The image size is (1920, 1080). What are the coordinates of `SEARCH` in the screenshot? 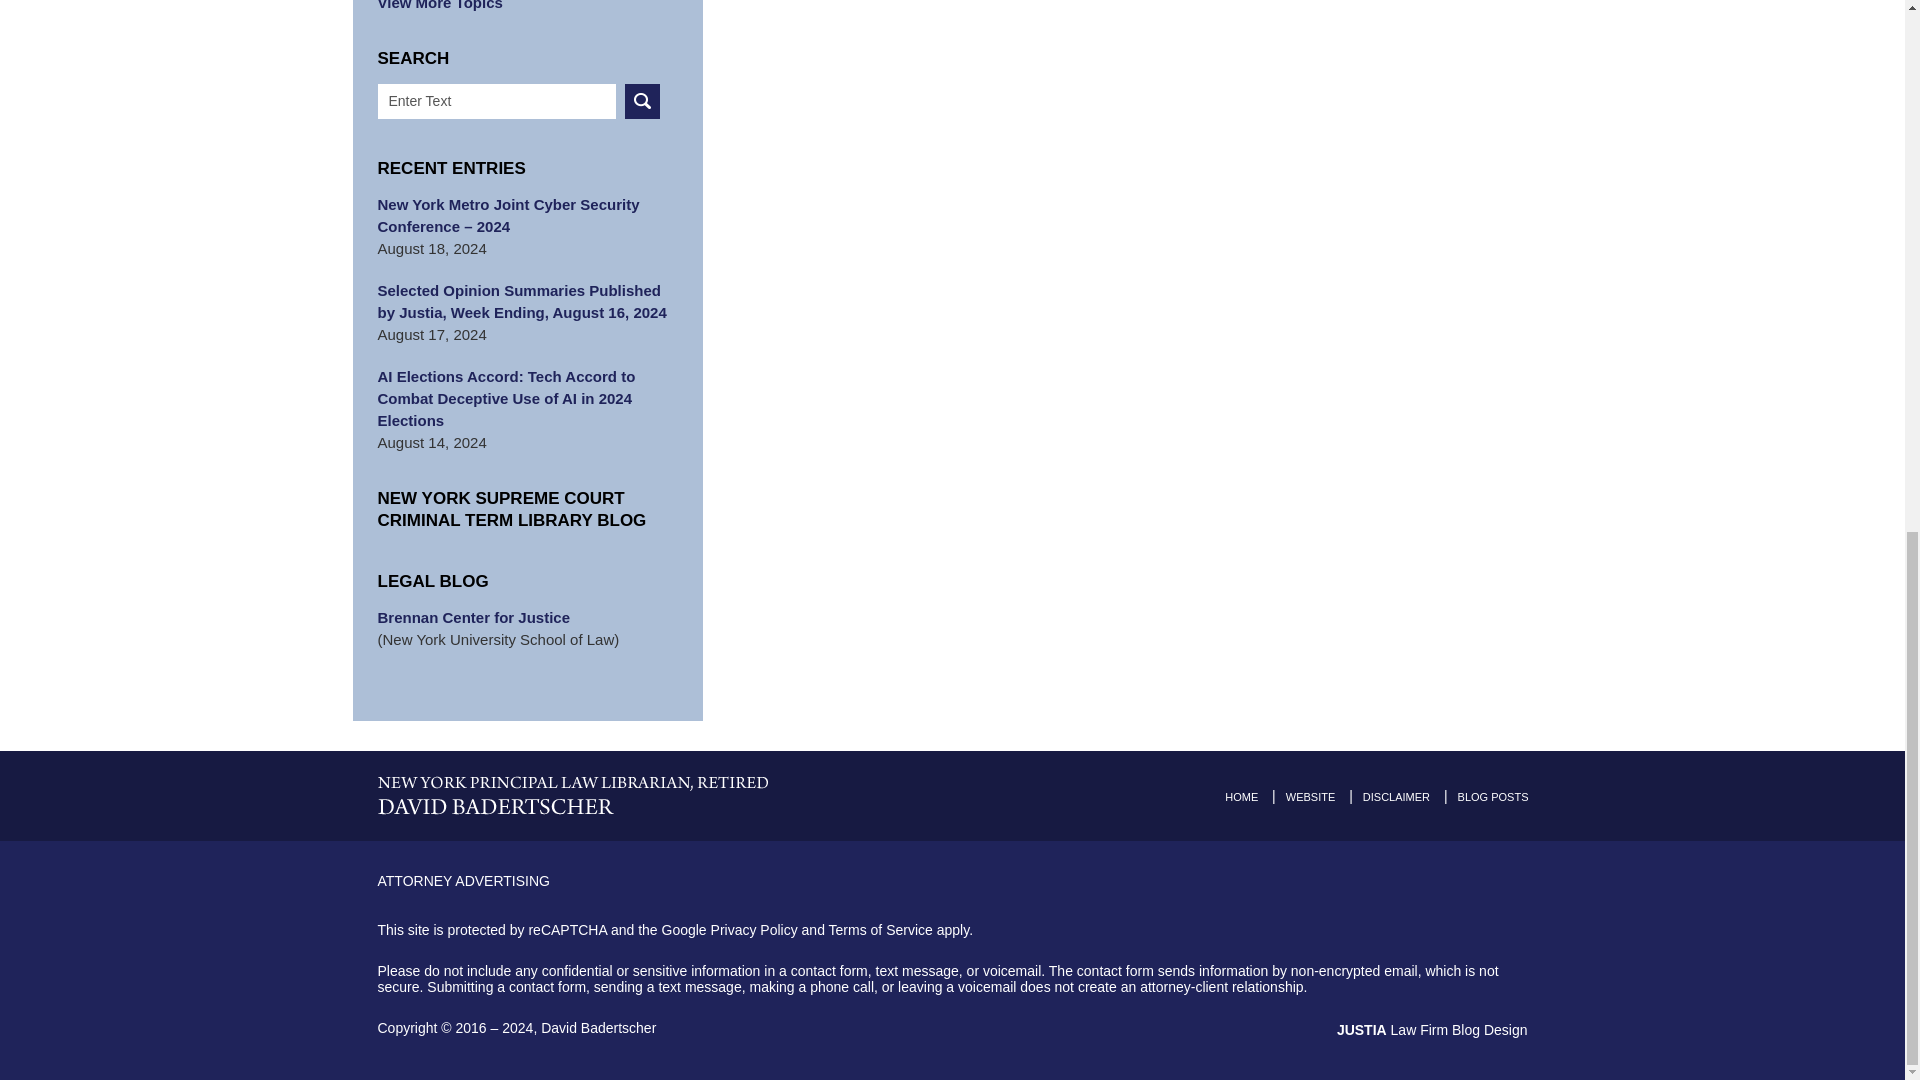 It's located at (642, 101).